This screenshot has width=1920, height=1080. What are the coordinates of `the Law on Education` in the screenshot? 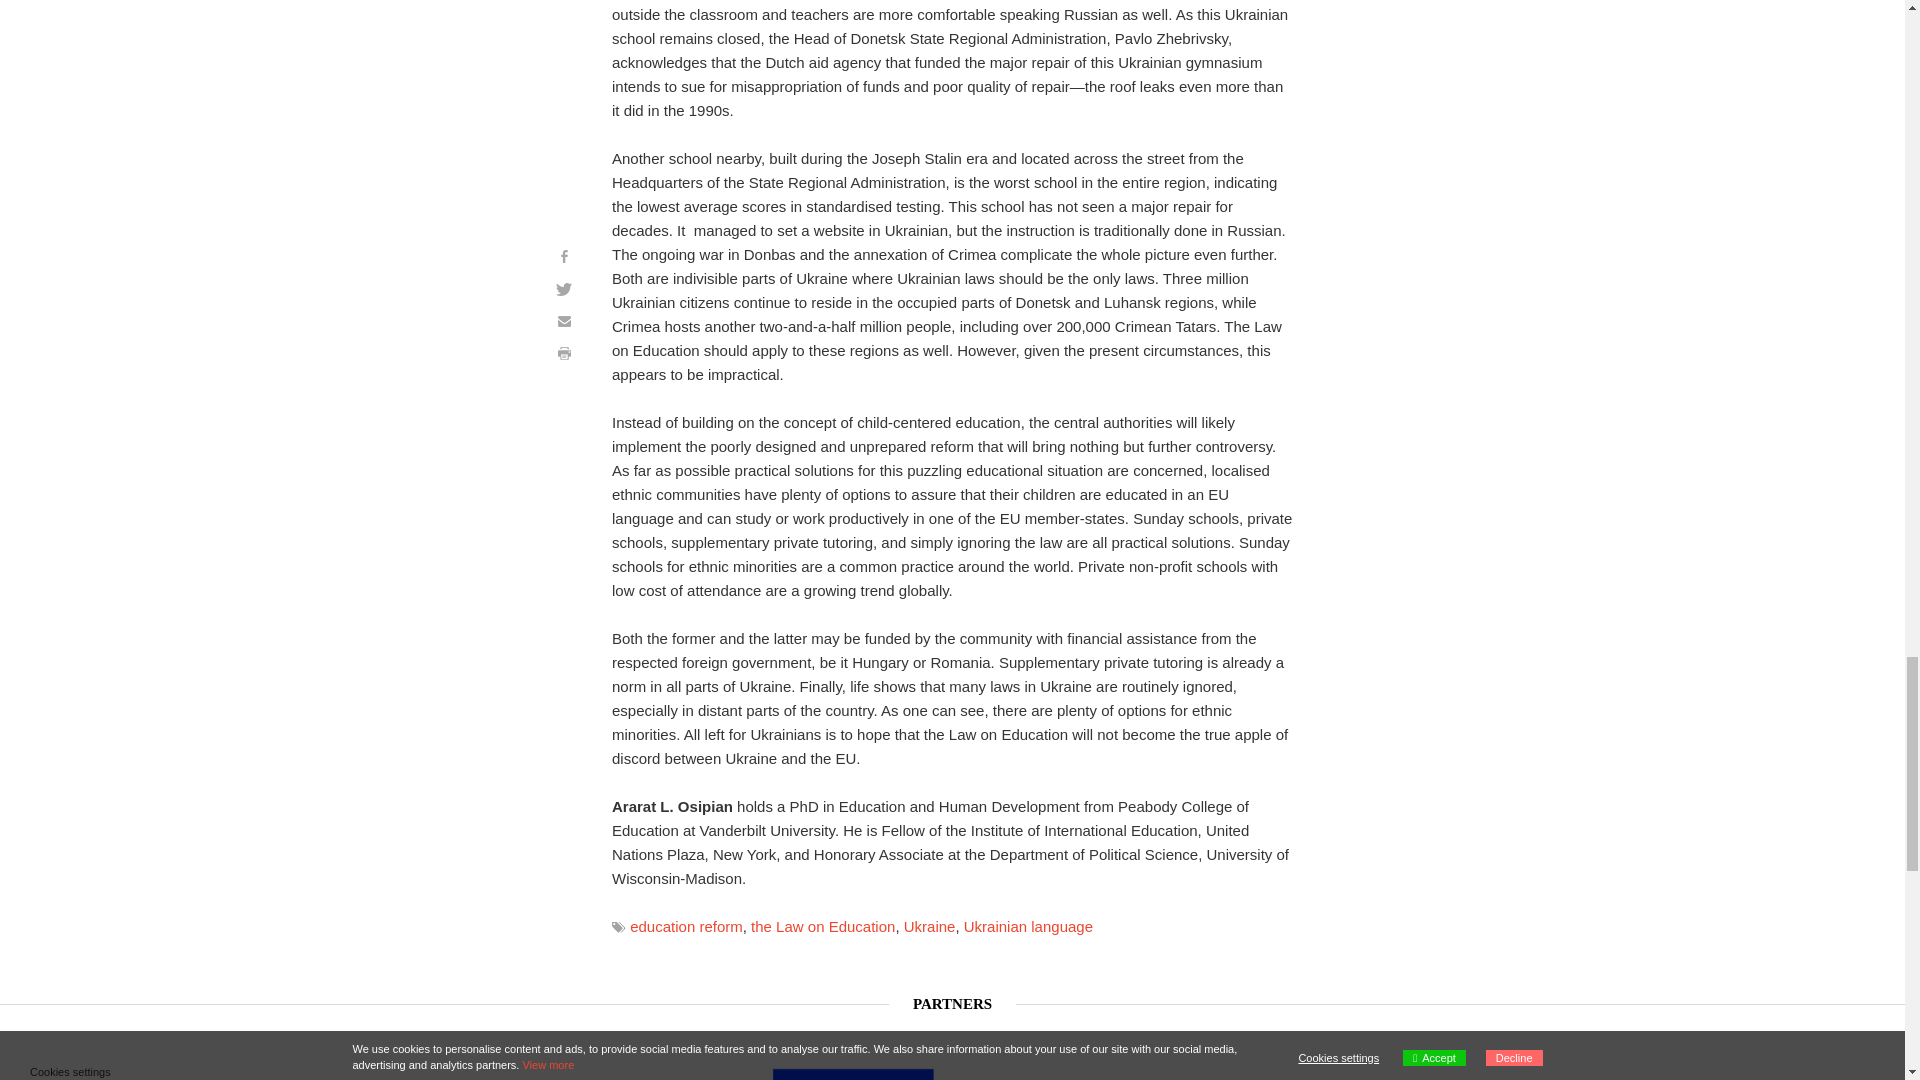 It's located at (822, 926).